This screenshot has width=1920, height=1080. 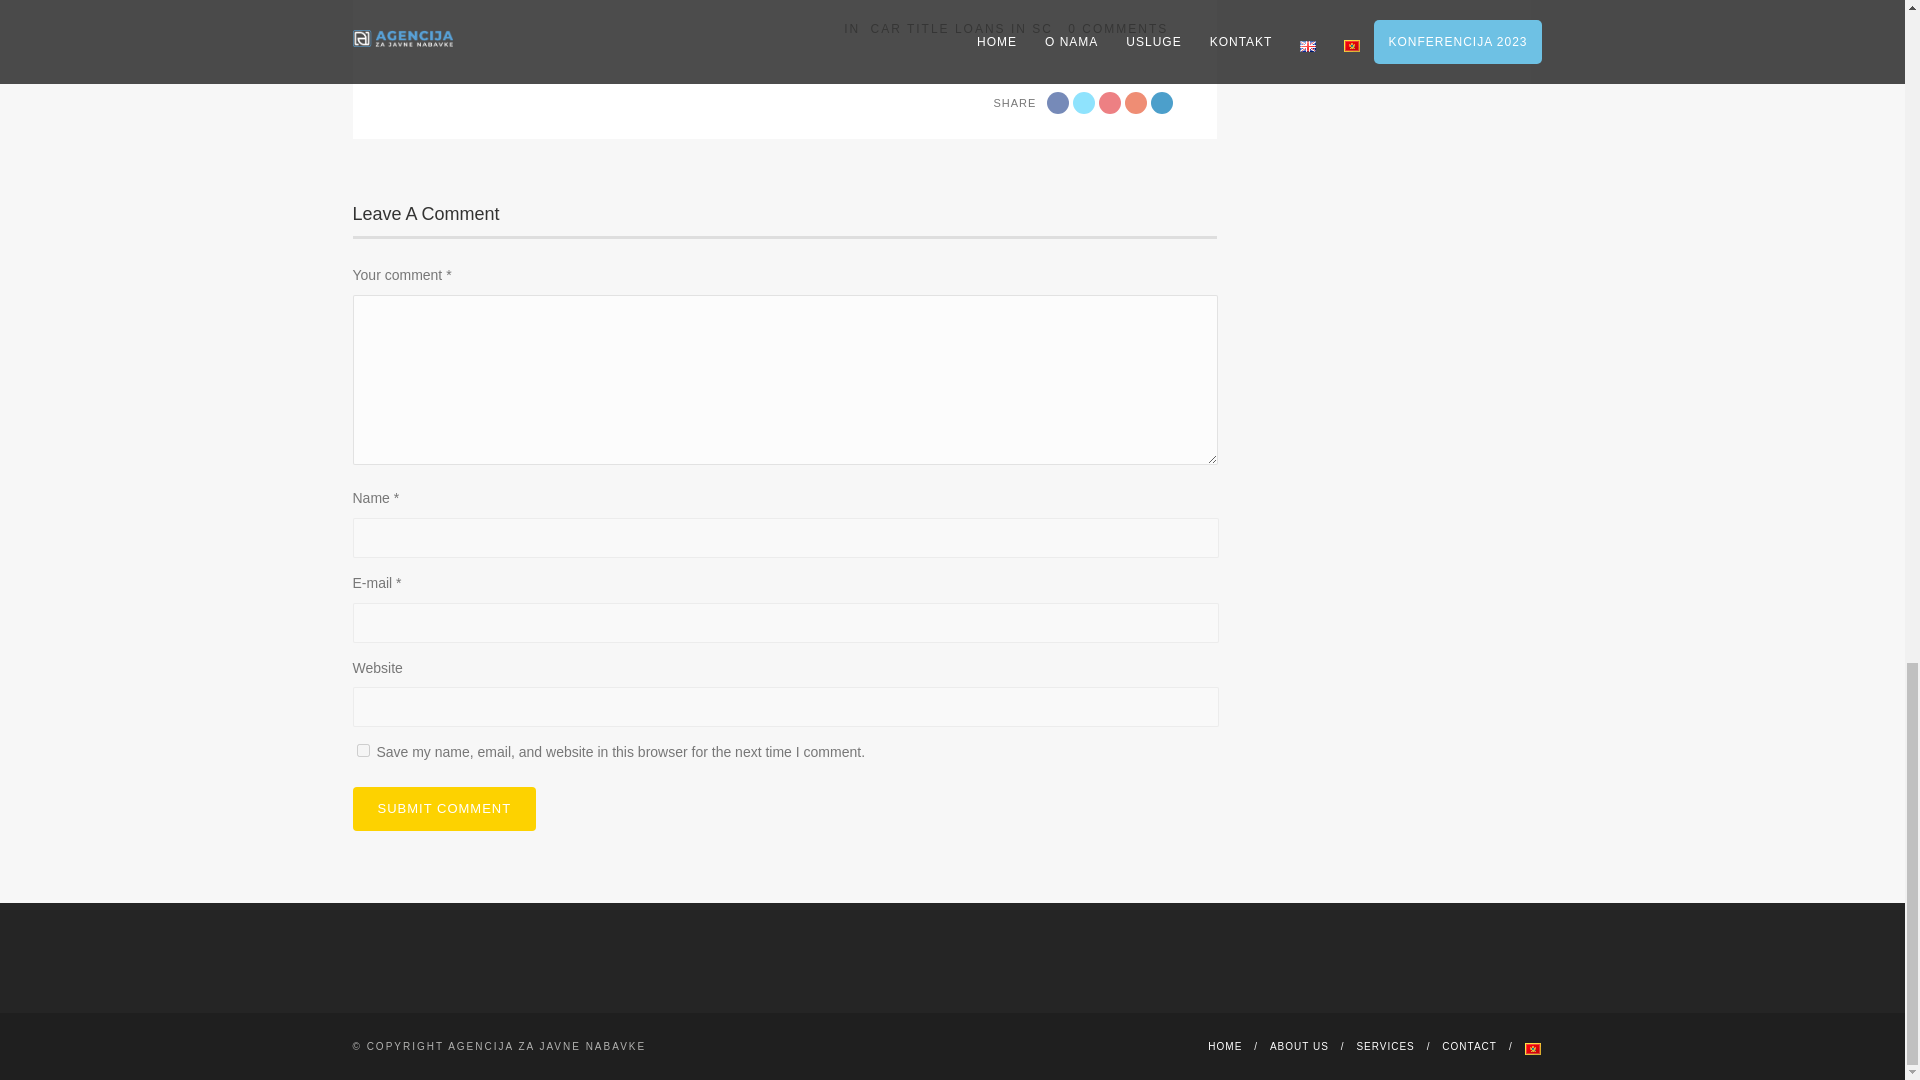 What do you see at coordinates (1298, 1046) in the screenshot?
I see `ABOUT US` at bounding box center [1298, 1046].